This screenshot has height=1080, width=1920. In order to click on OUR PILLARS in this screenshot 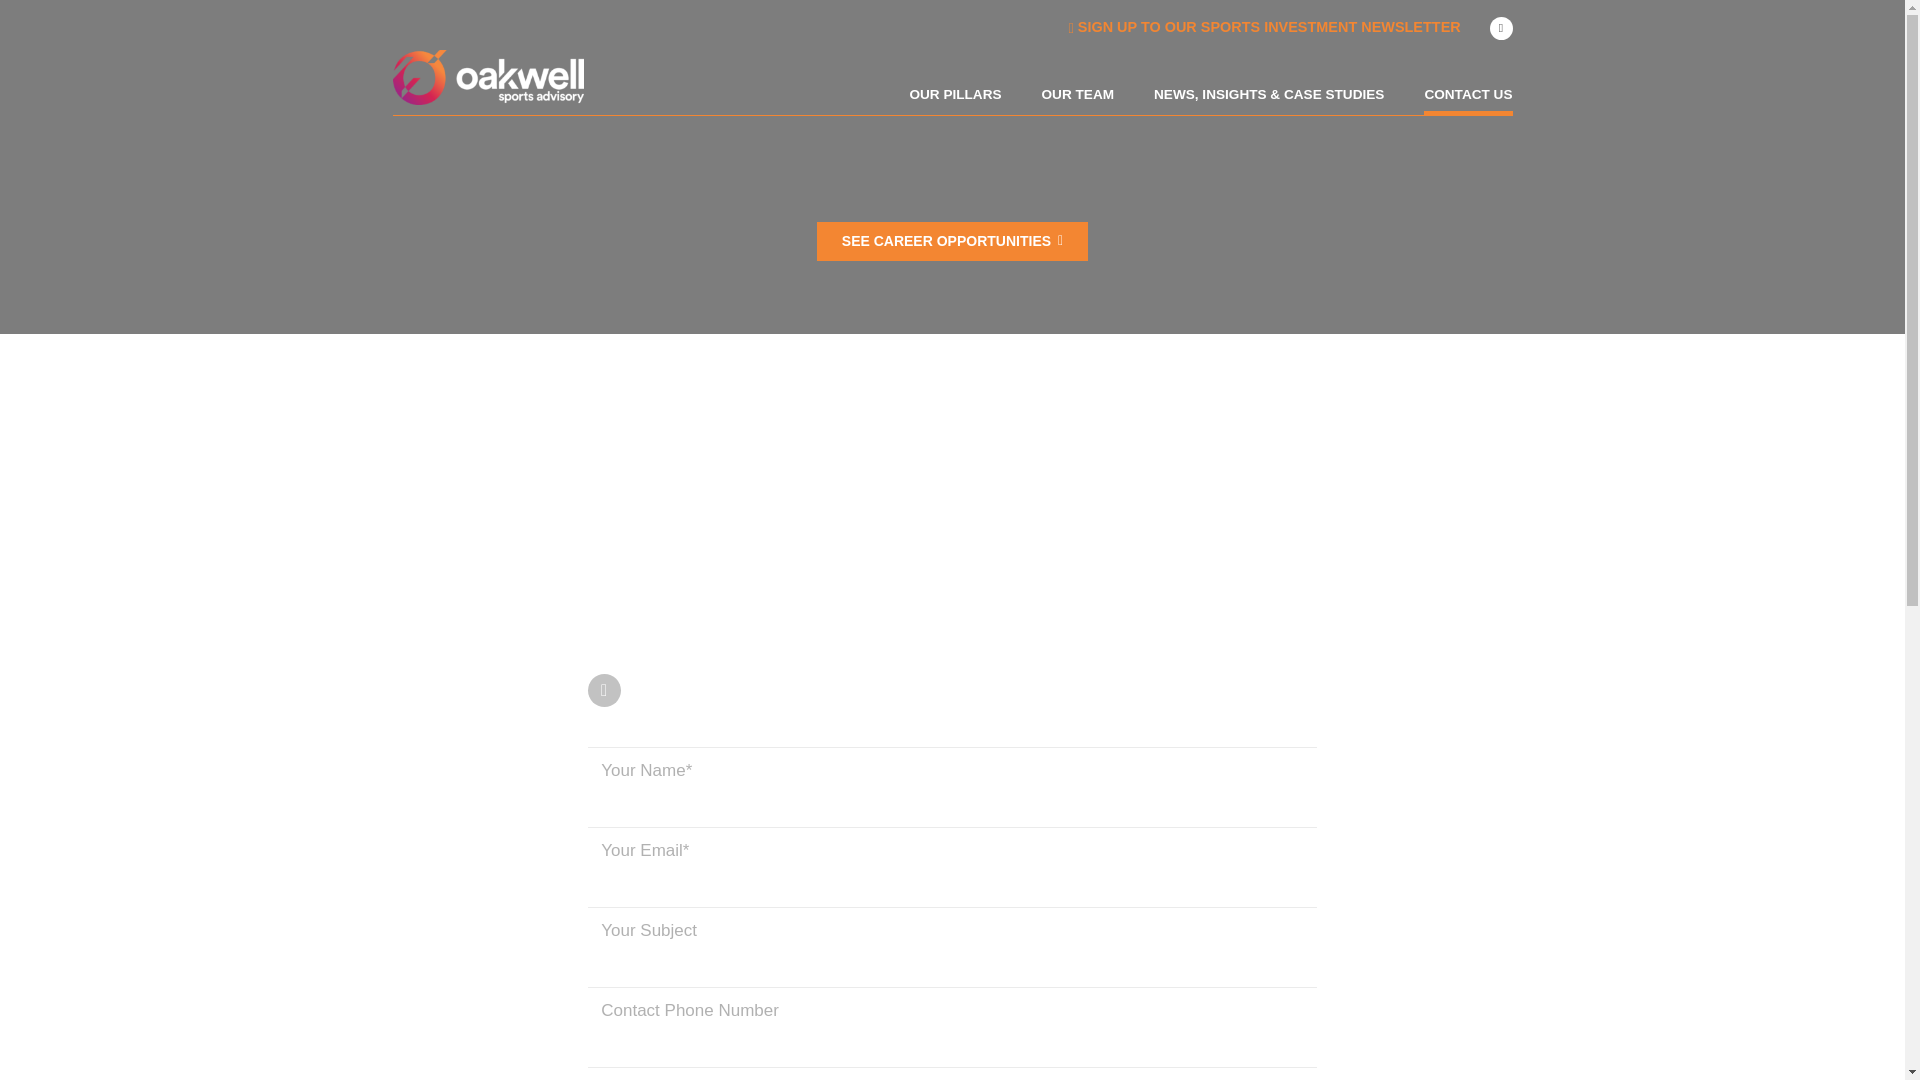, I will do `click(954, 102)`.